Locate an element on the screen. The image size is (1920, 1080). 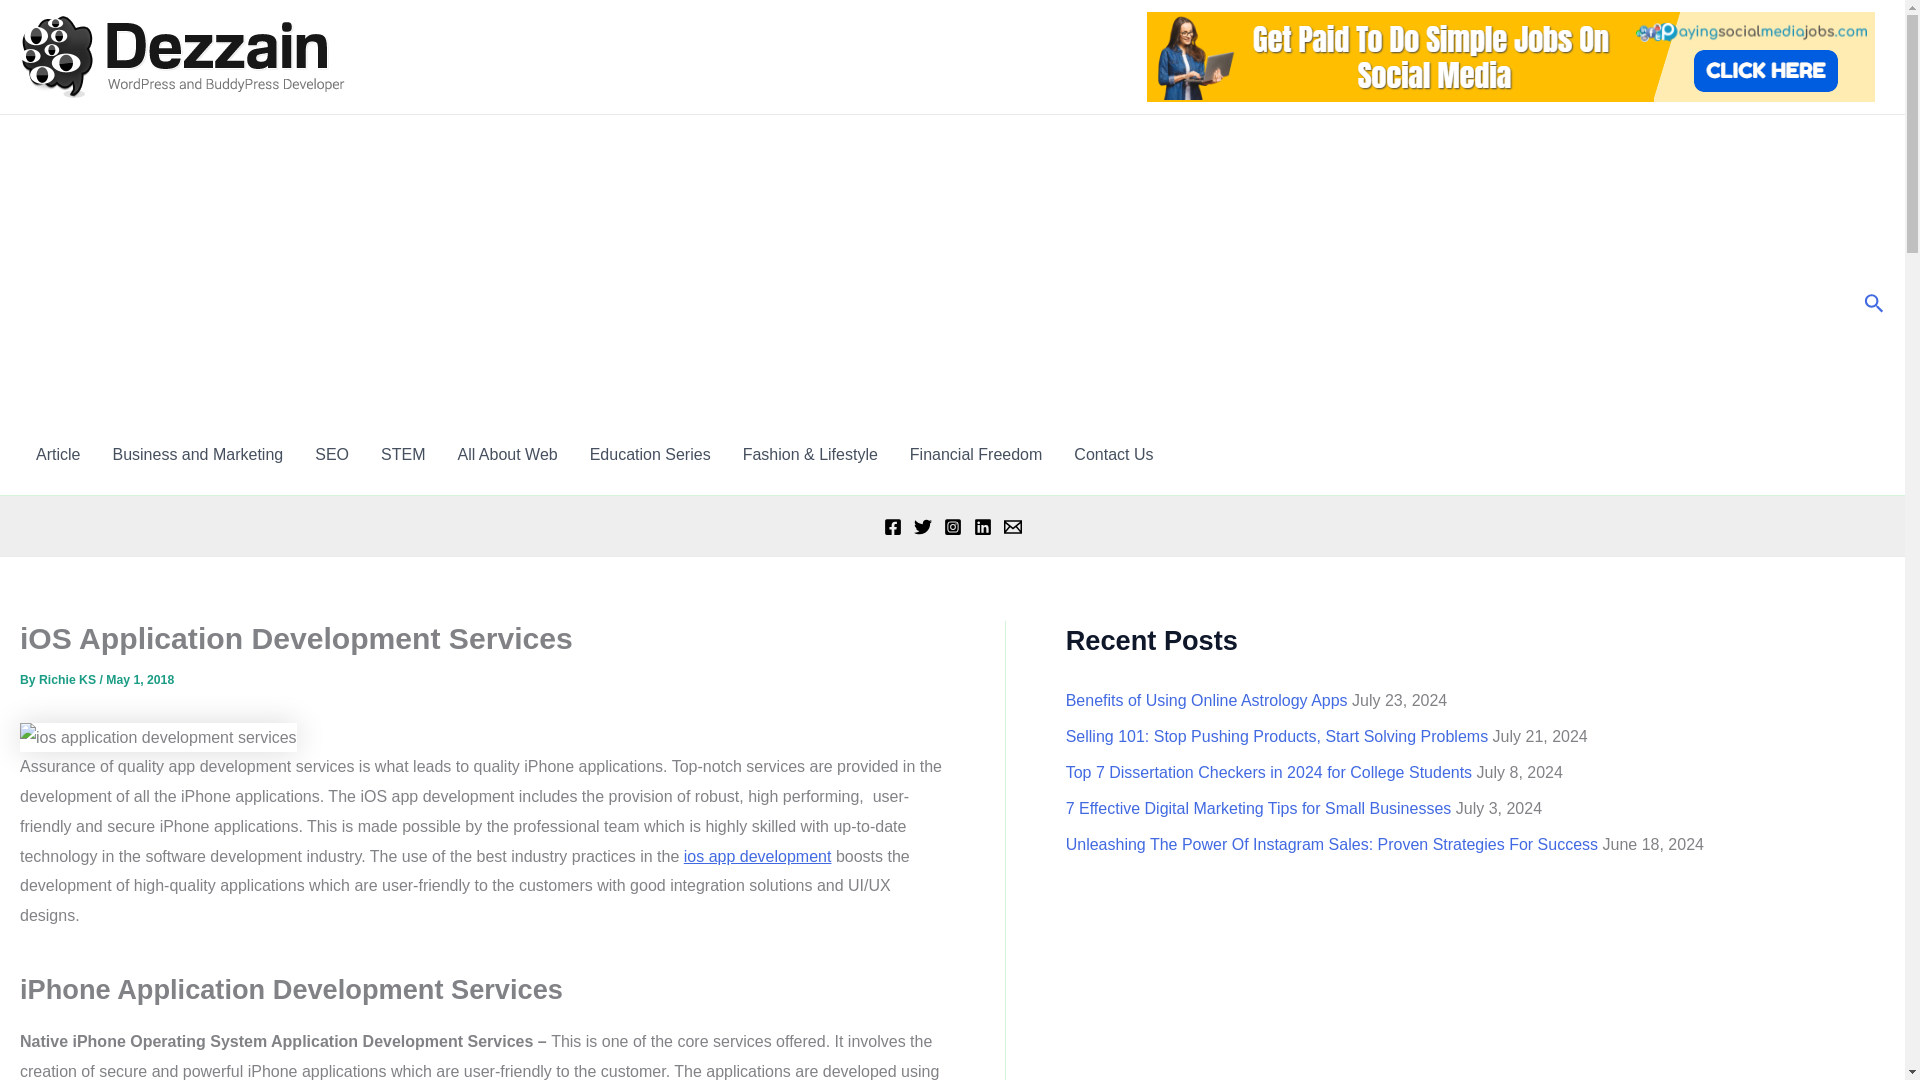
Richie KS is located at coordinates (68, 679).